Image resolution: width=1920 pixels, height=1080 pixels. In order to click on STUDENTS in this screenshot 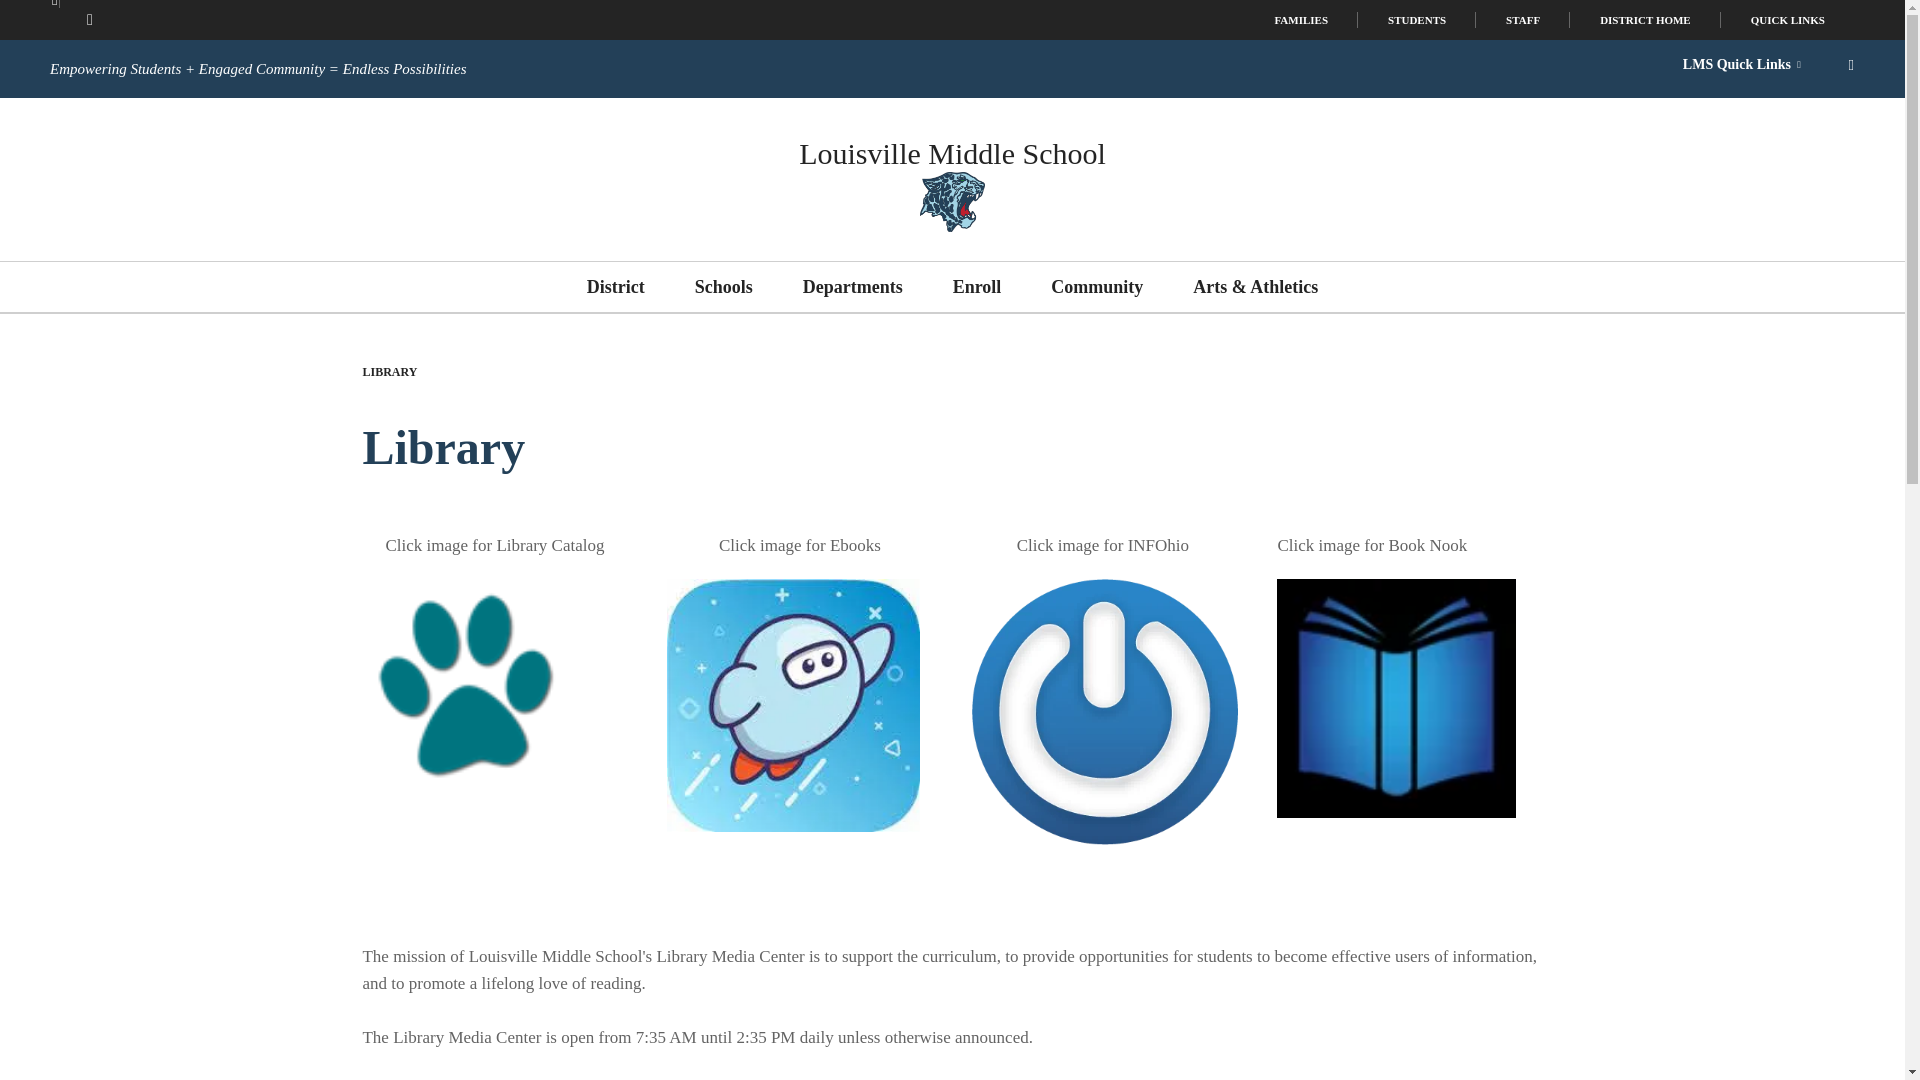, I will do `click(1416, 20)`.